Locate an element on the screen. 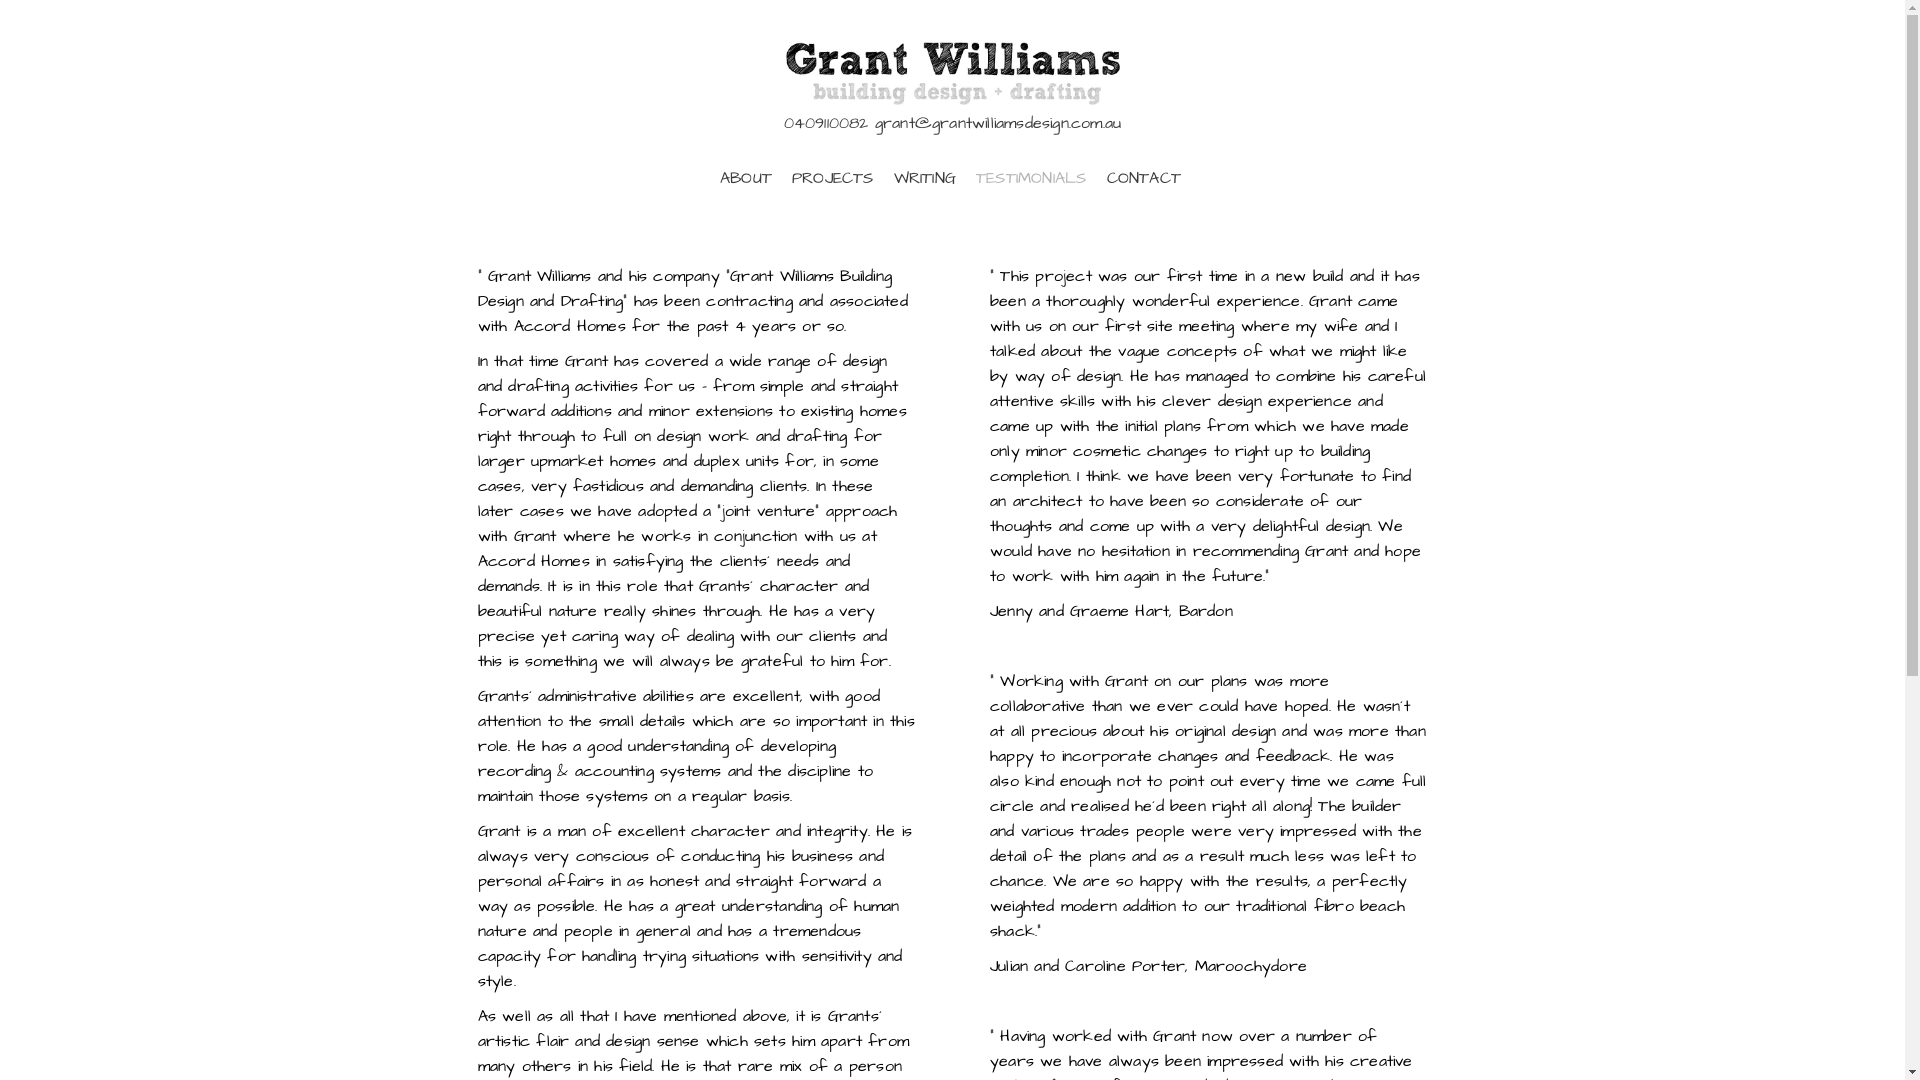 The height and width of the screenshot is (1080, 1920). CONTACT is located at coordinates (1143, 178).